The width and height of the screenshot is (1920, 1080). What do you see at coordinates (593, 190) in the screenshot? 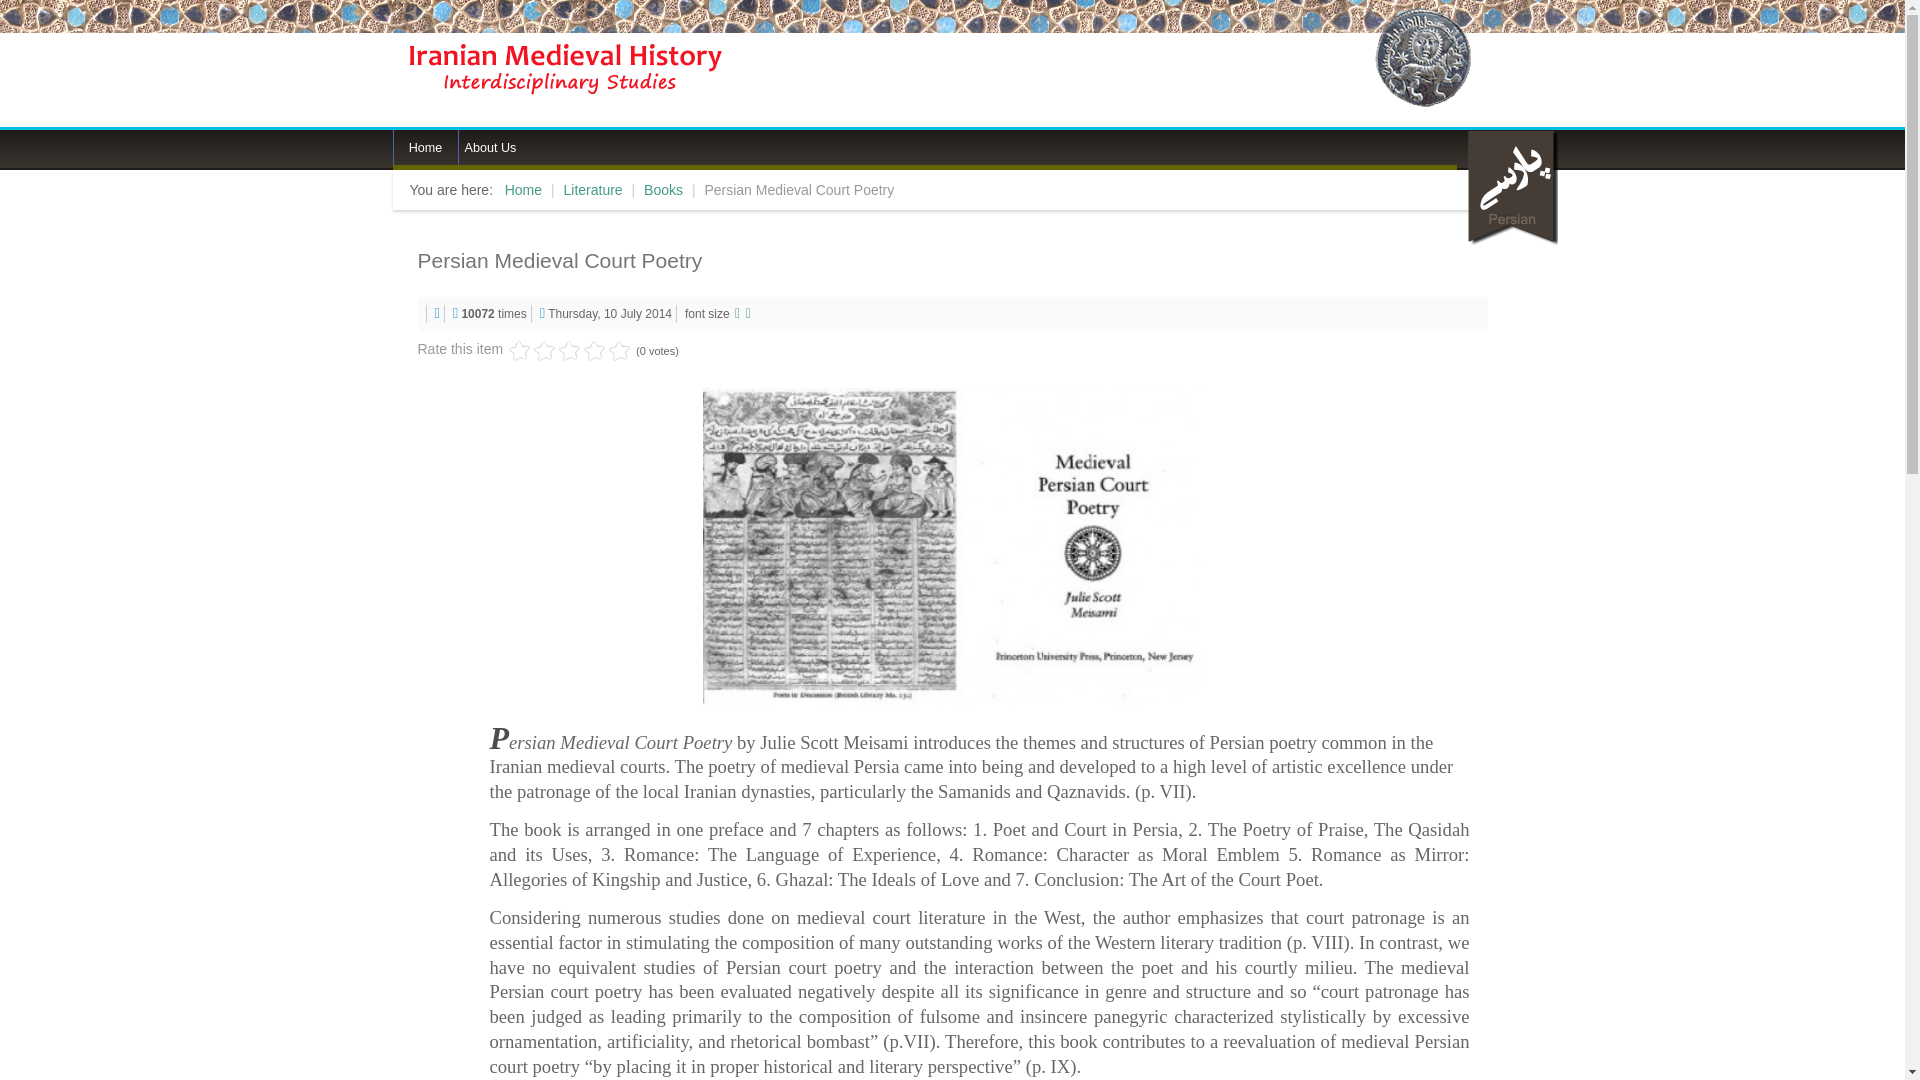
I see `Literature` at bounding box center [593, 190].